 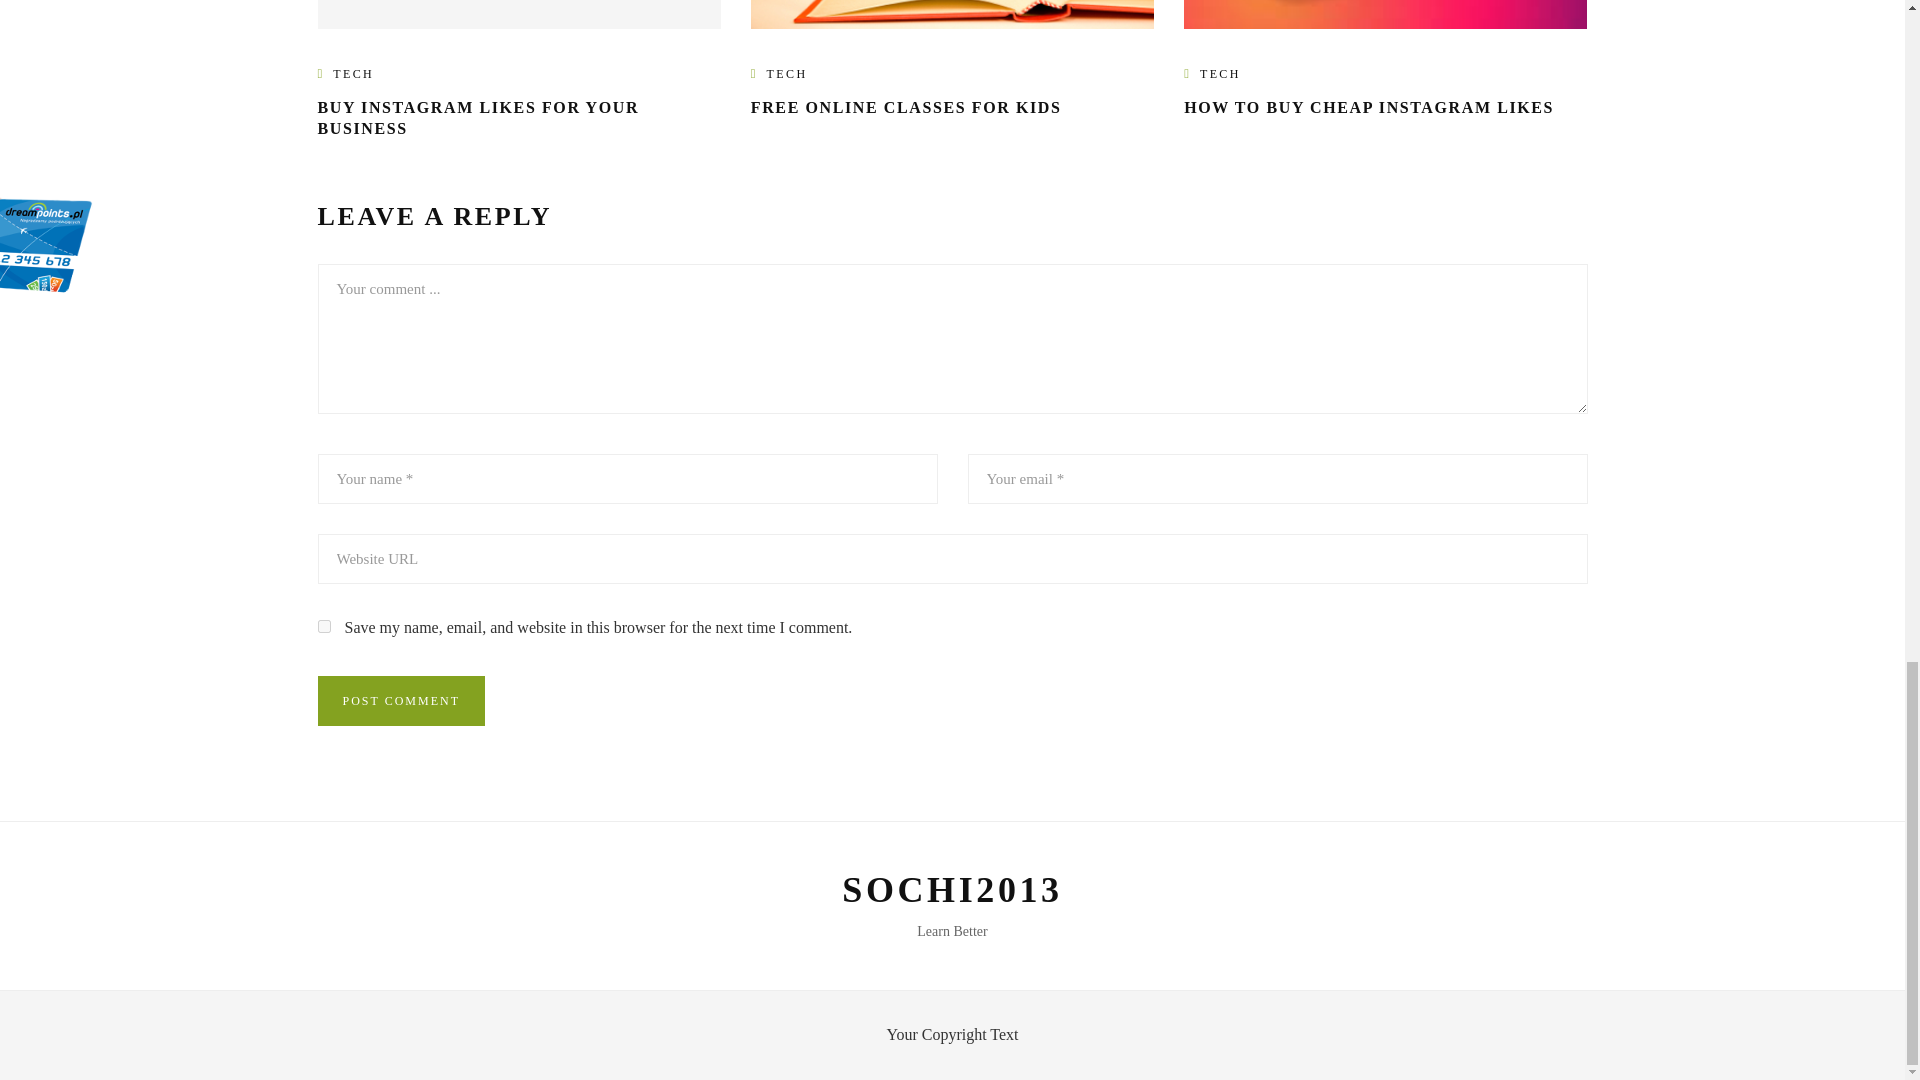 I want to click on FREE ONLINE CLASSES FOR KIDS, so click(x=906, y=107).